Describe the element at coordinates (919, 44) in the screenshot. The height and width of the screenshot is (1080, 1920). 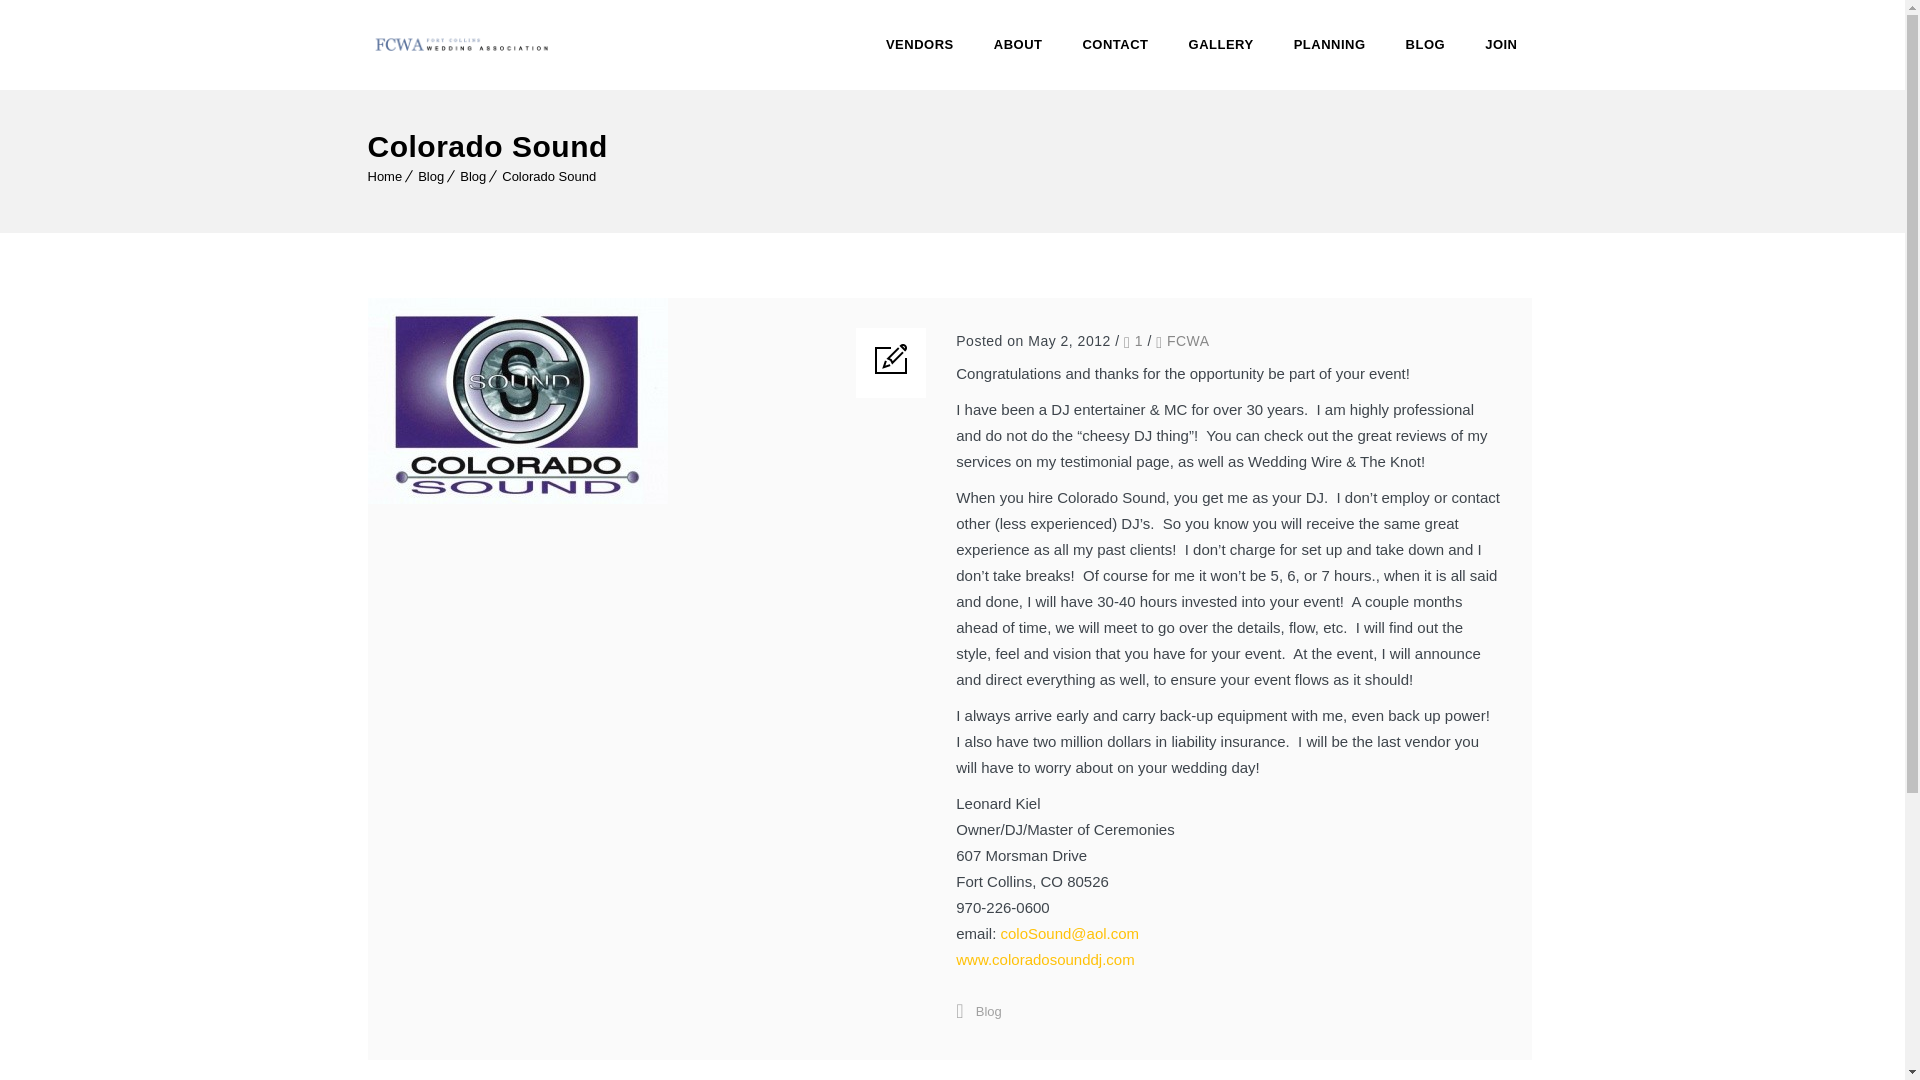
I see `VENDORS` at that location.